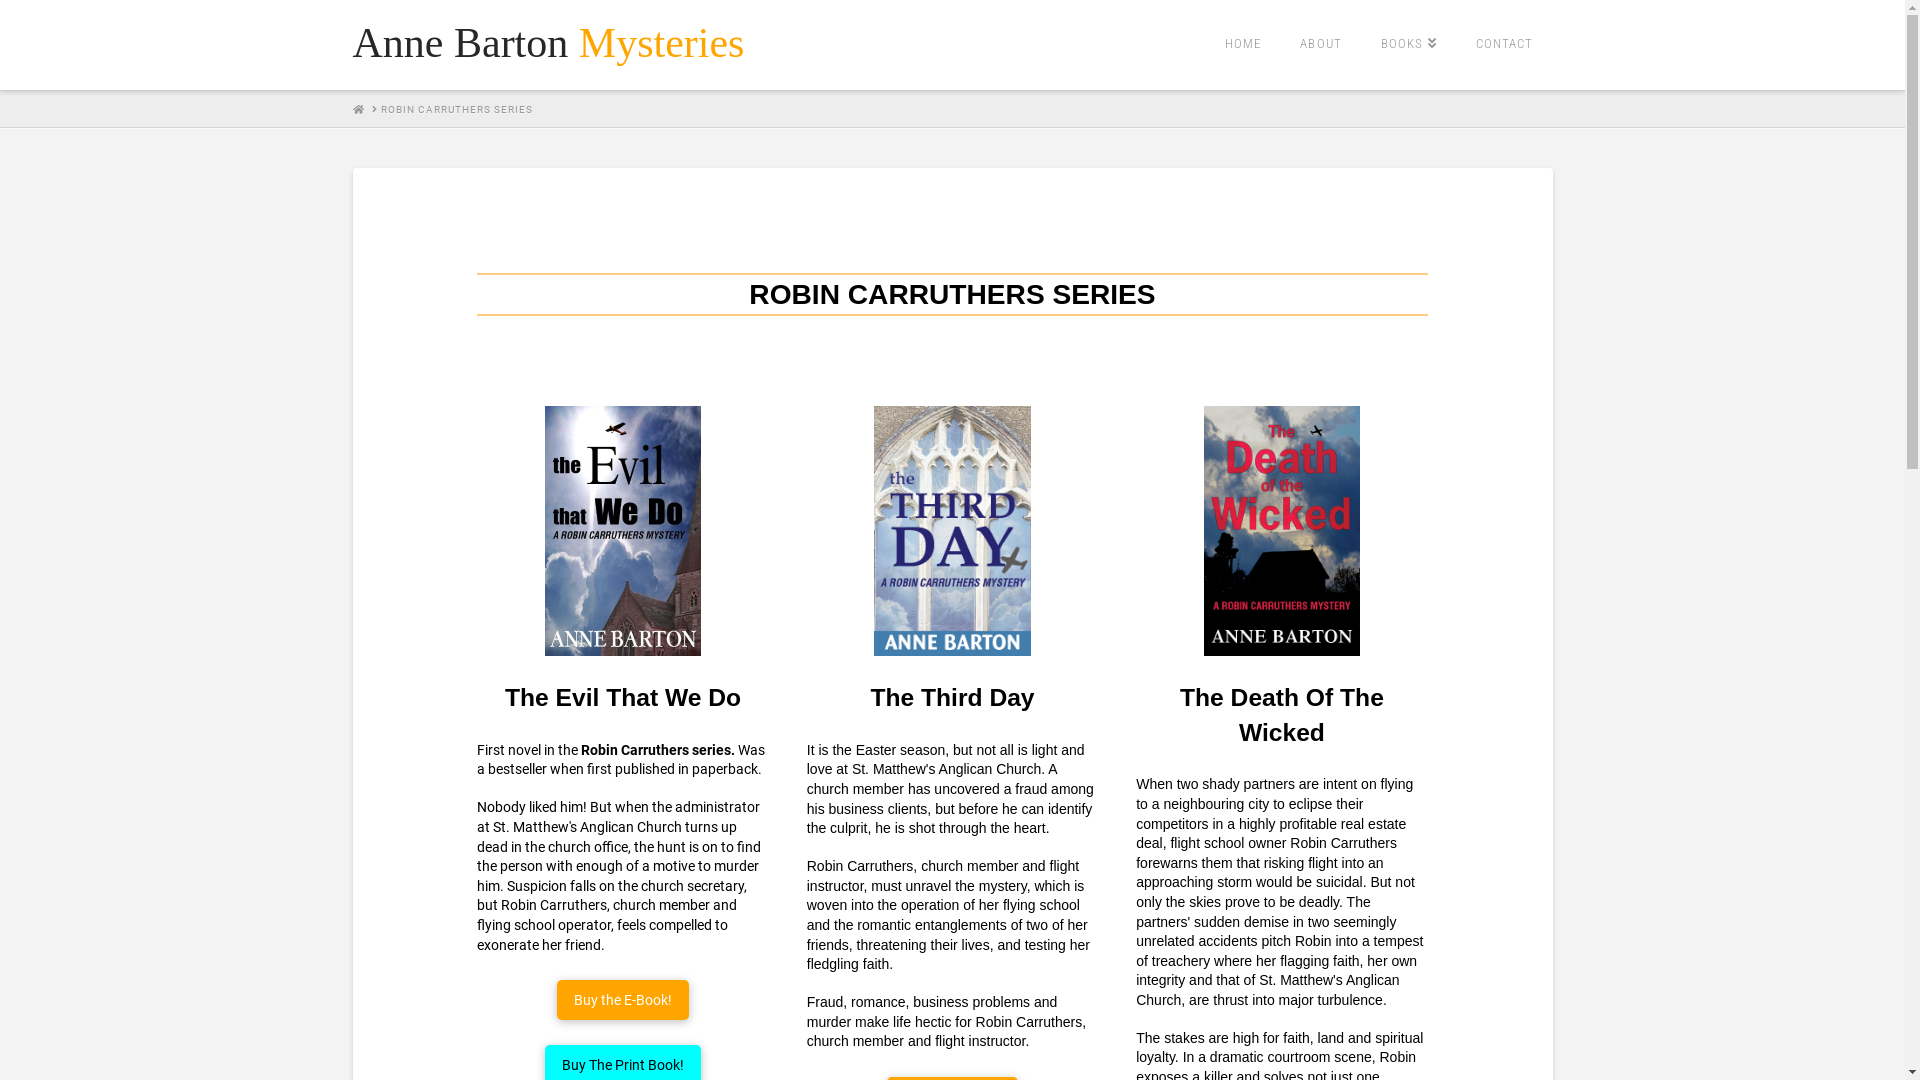  Describe the element at coordinates (623, 1000) in the screenshot. I see `Buy the E-Book!` at that location.